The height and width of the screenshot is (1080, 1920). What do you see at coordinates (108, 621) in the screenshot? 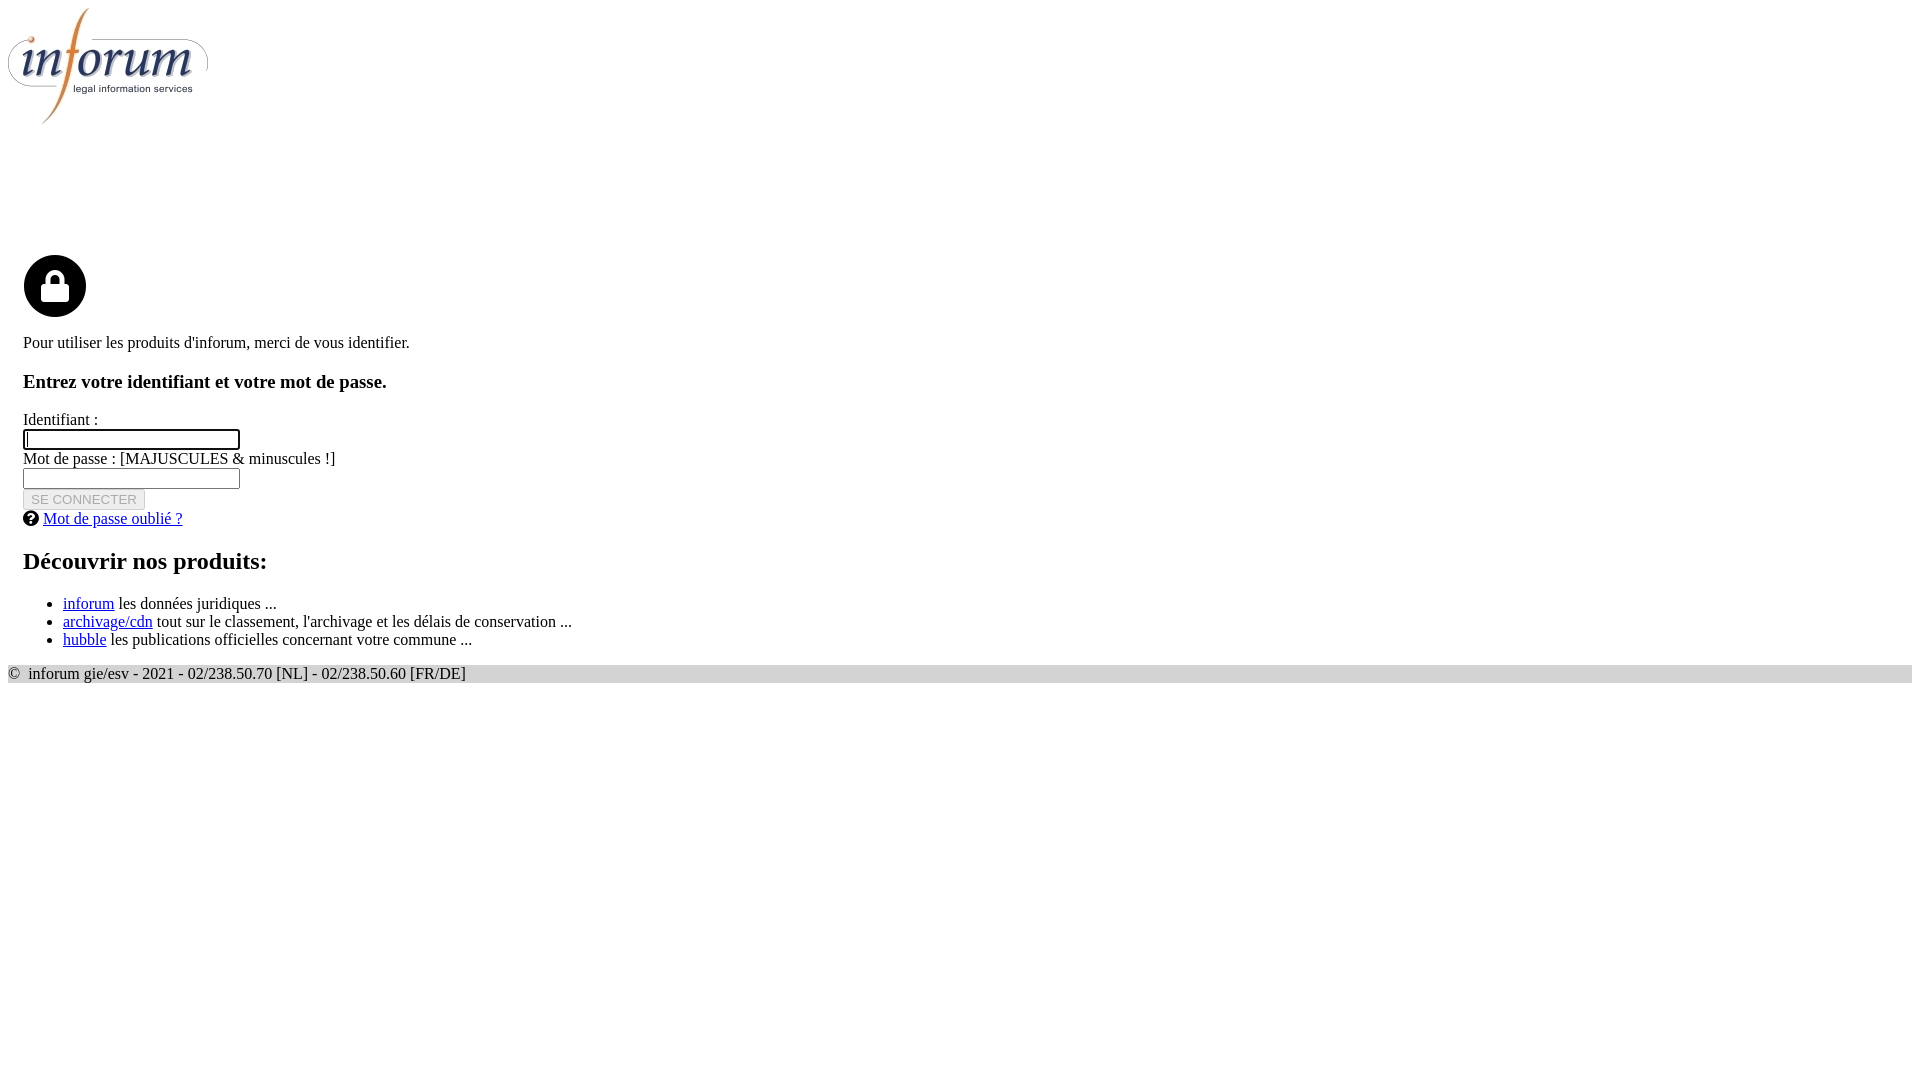
I see `archivage/cdn` at bounding box center [108, 621].